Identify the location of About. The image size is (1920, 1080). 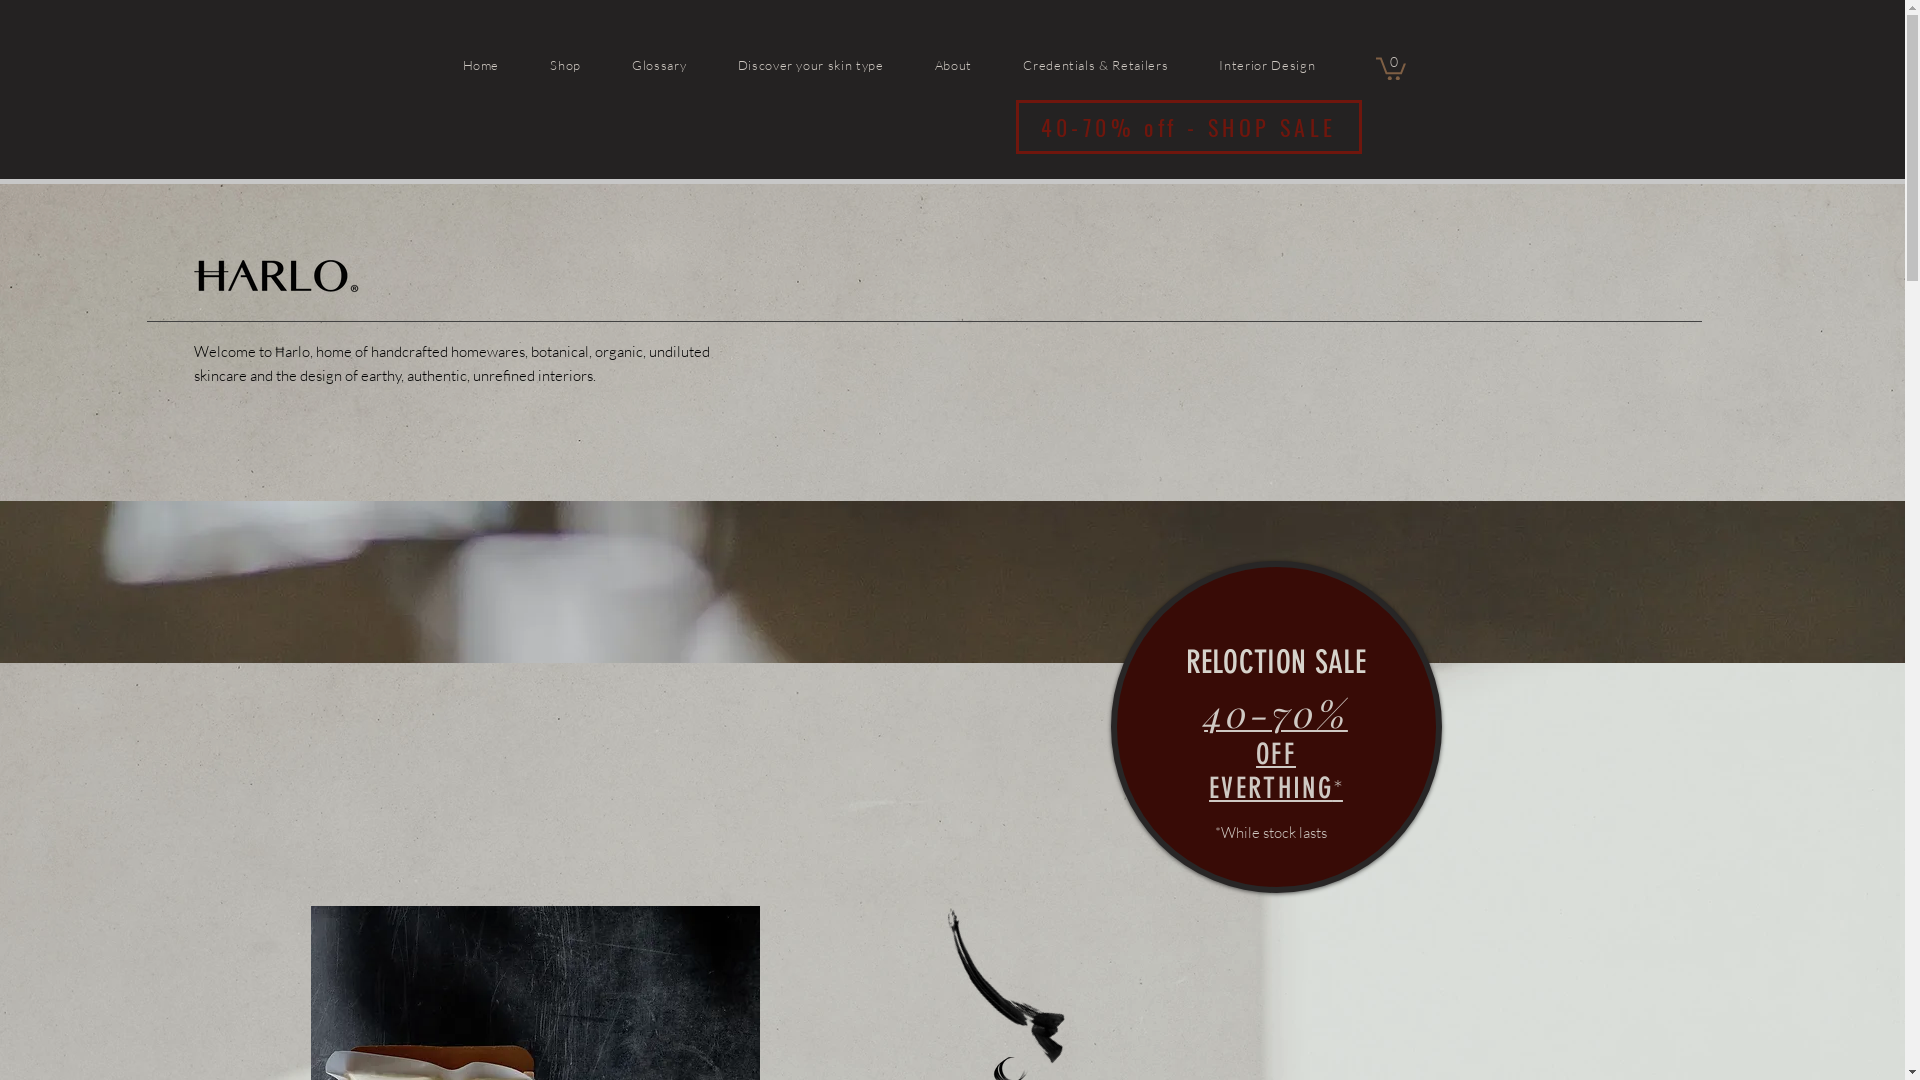
(977, 64).